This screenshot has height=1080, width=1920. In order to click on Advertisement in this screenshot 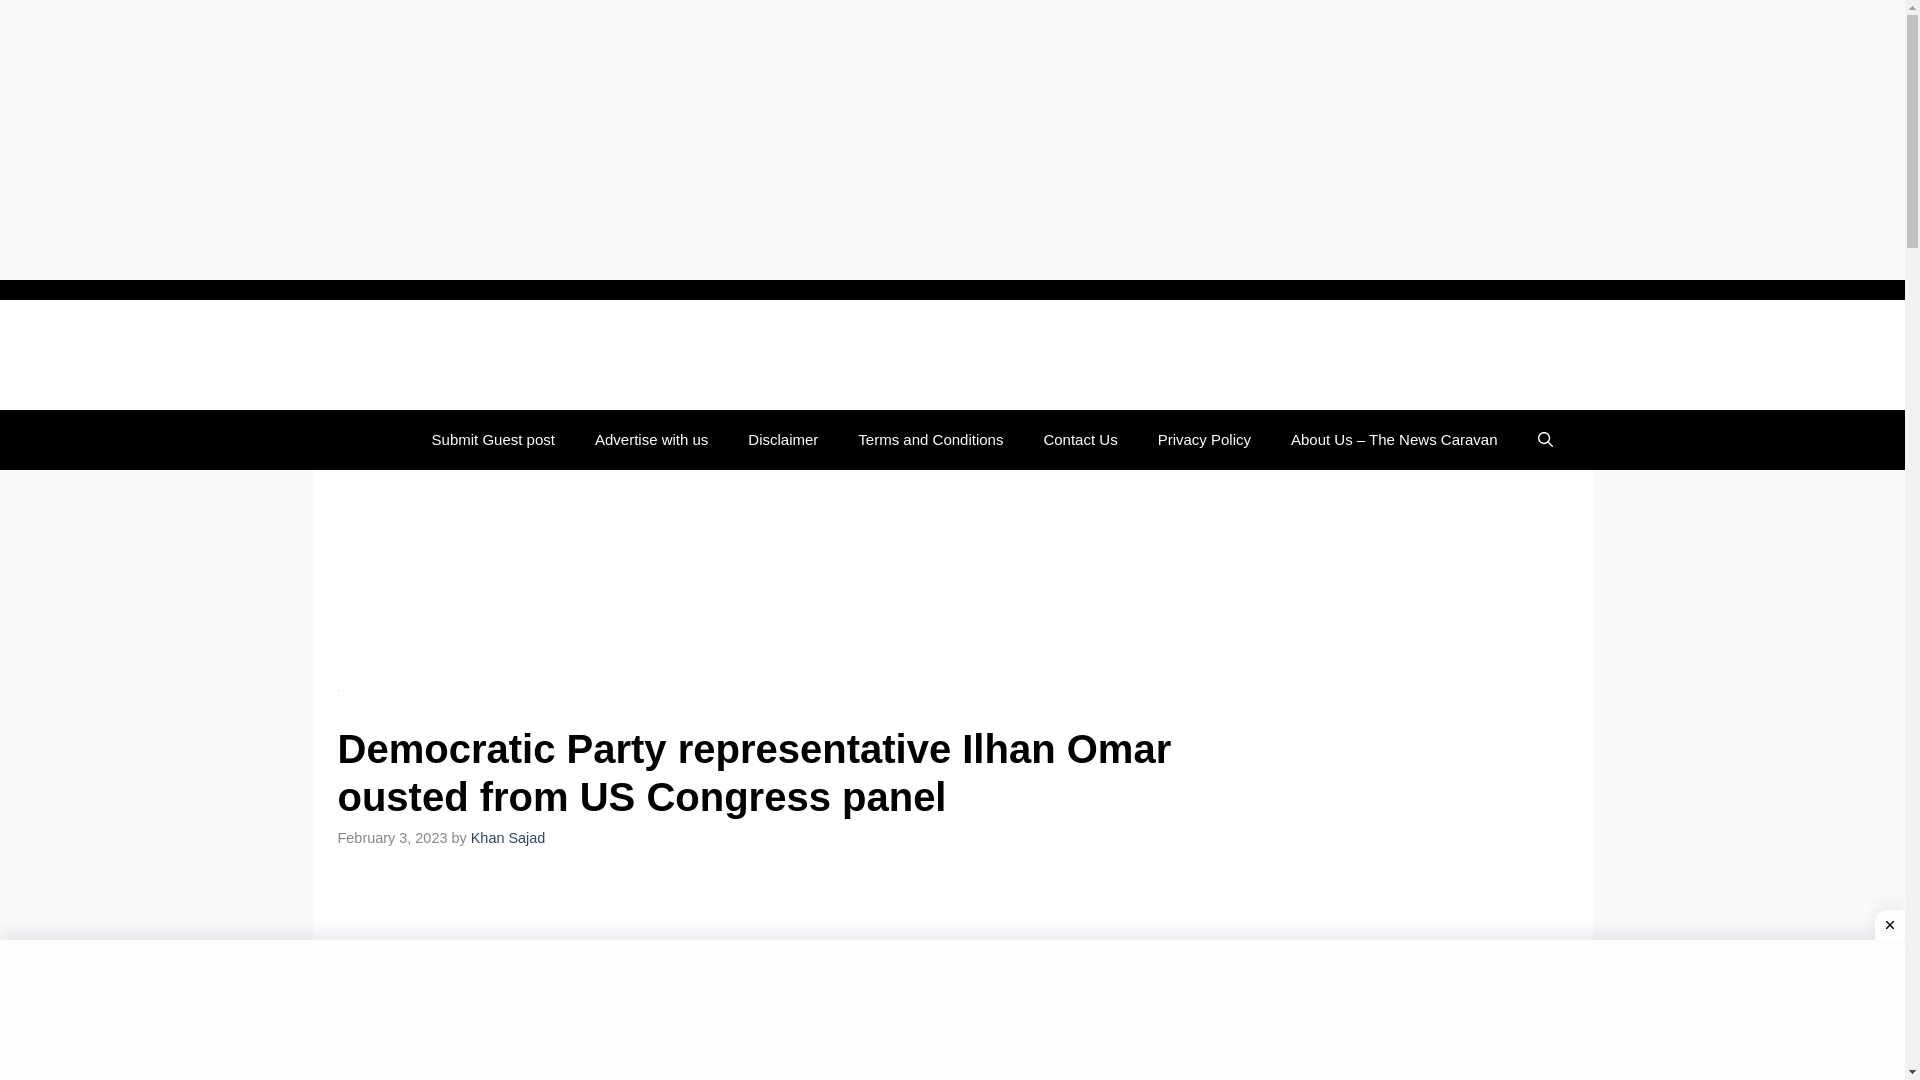, I will do `click(768, 578)`.